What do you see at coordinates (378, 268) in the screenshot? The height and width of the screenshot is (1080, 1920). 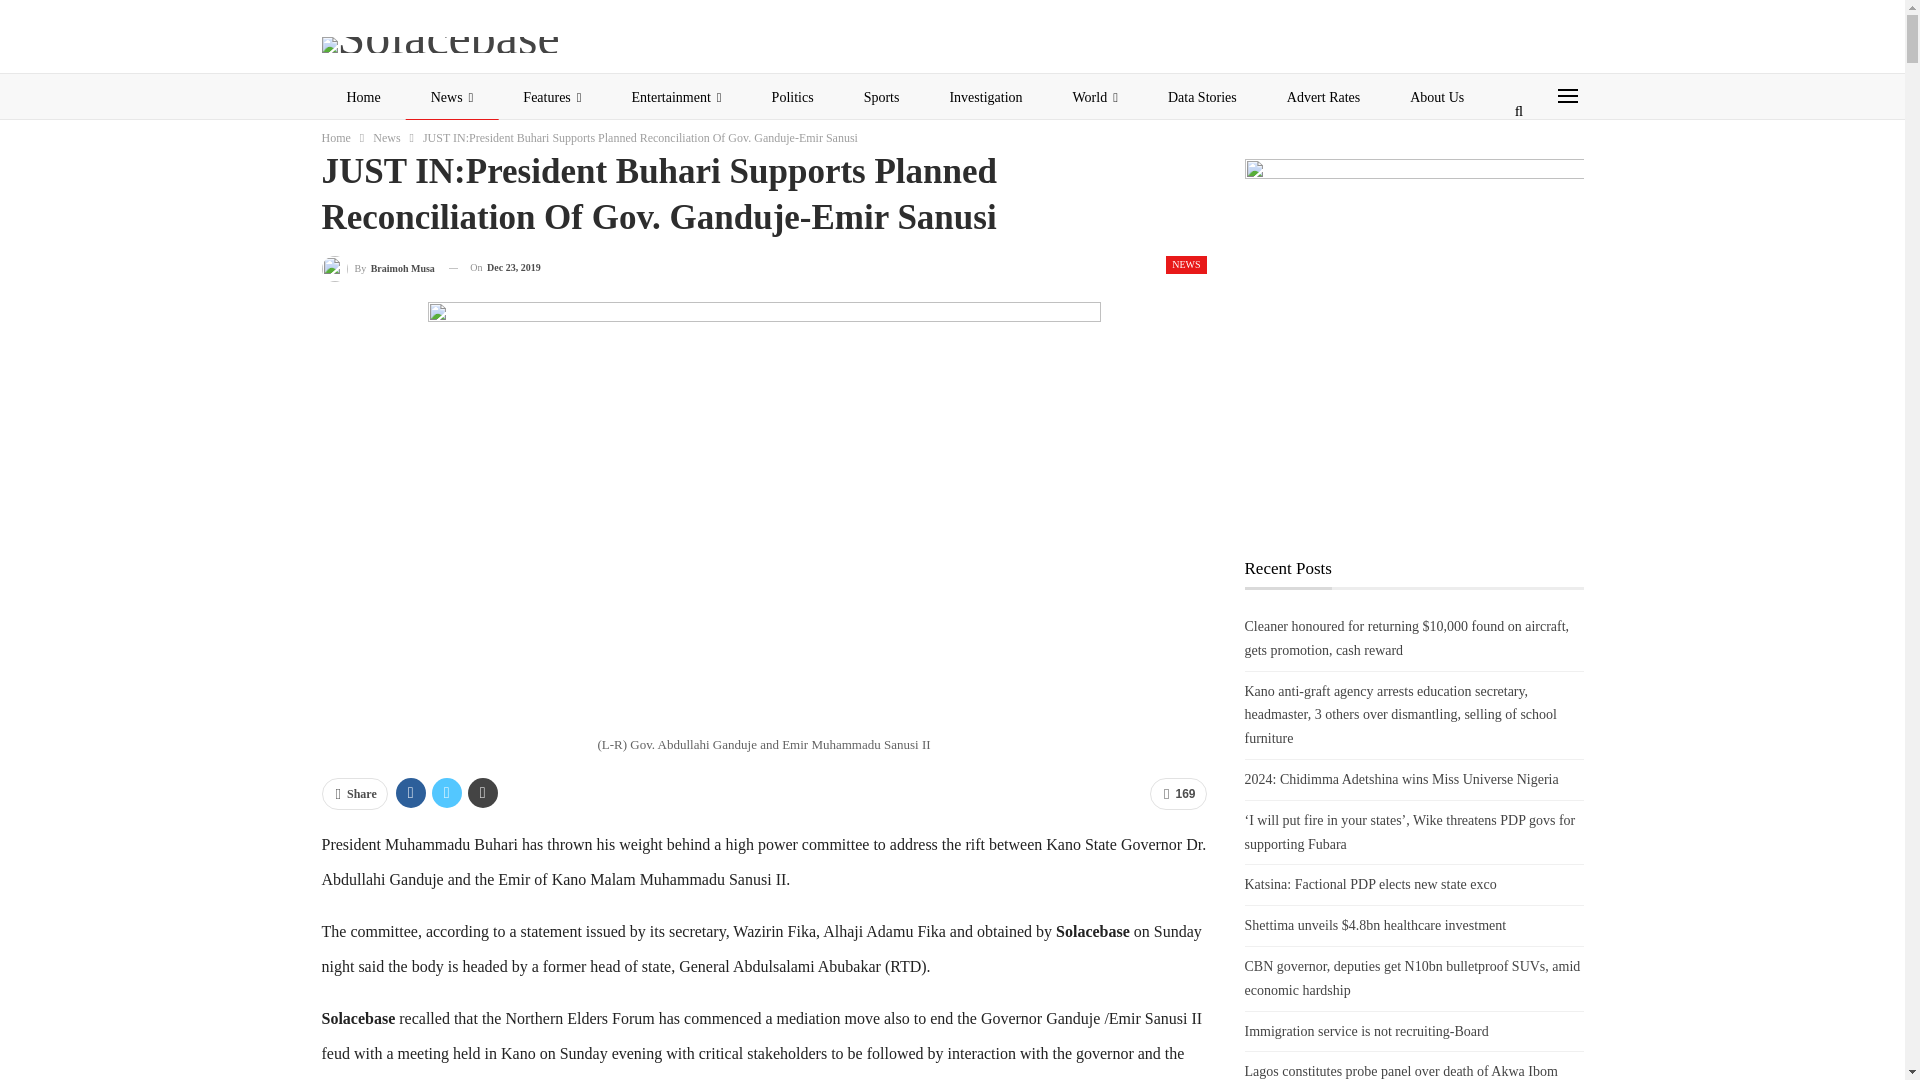 I see `Browse Author Articles` at bounding box center [378, 268].